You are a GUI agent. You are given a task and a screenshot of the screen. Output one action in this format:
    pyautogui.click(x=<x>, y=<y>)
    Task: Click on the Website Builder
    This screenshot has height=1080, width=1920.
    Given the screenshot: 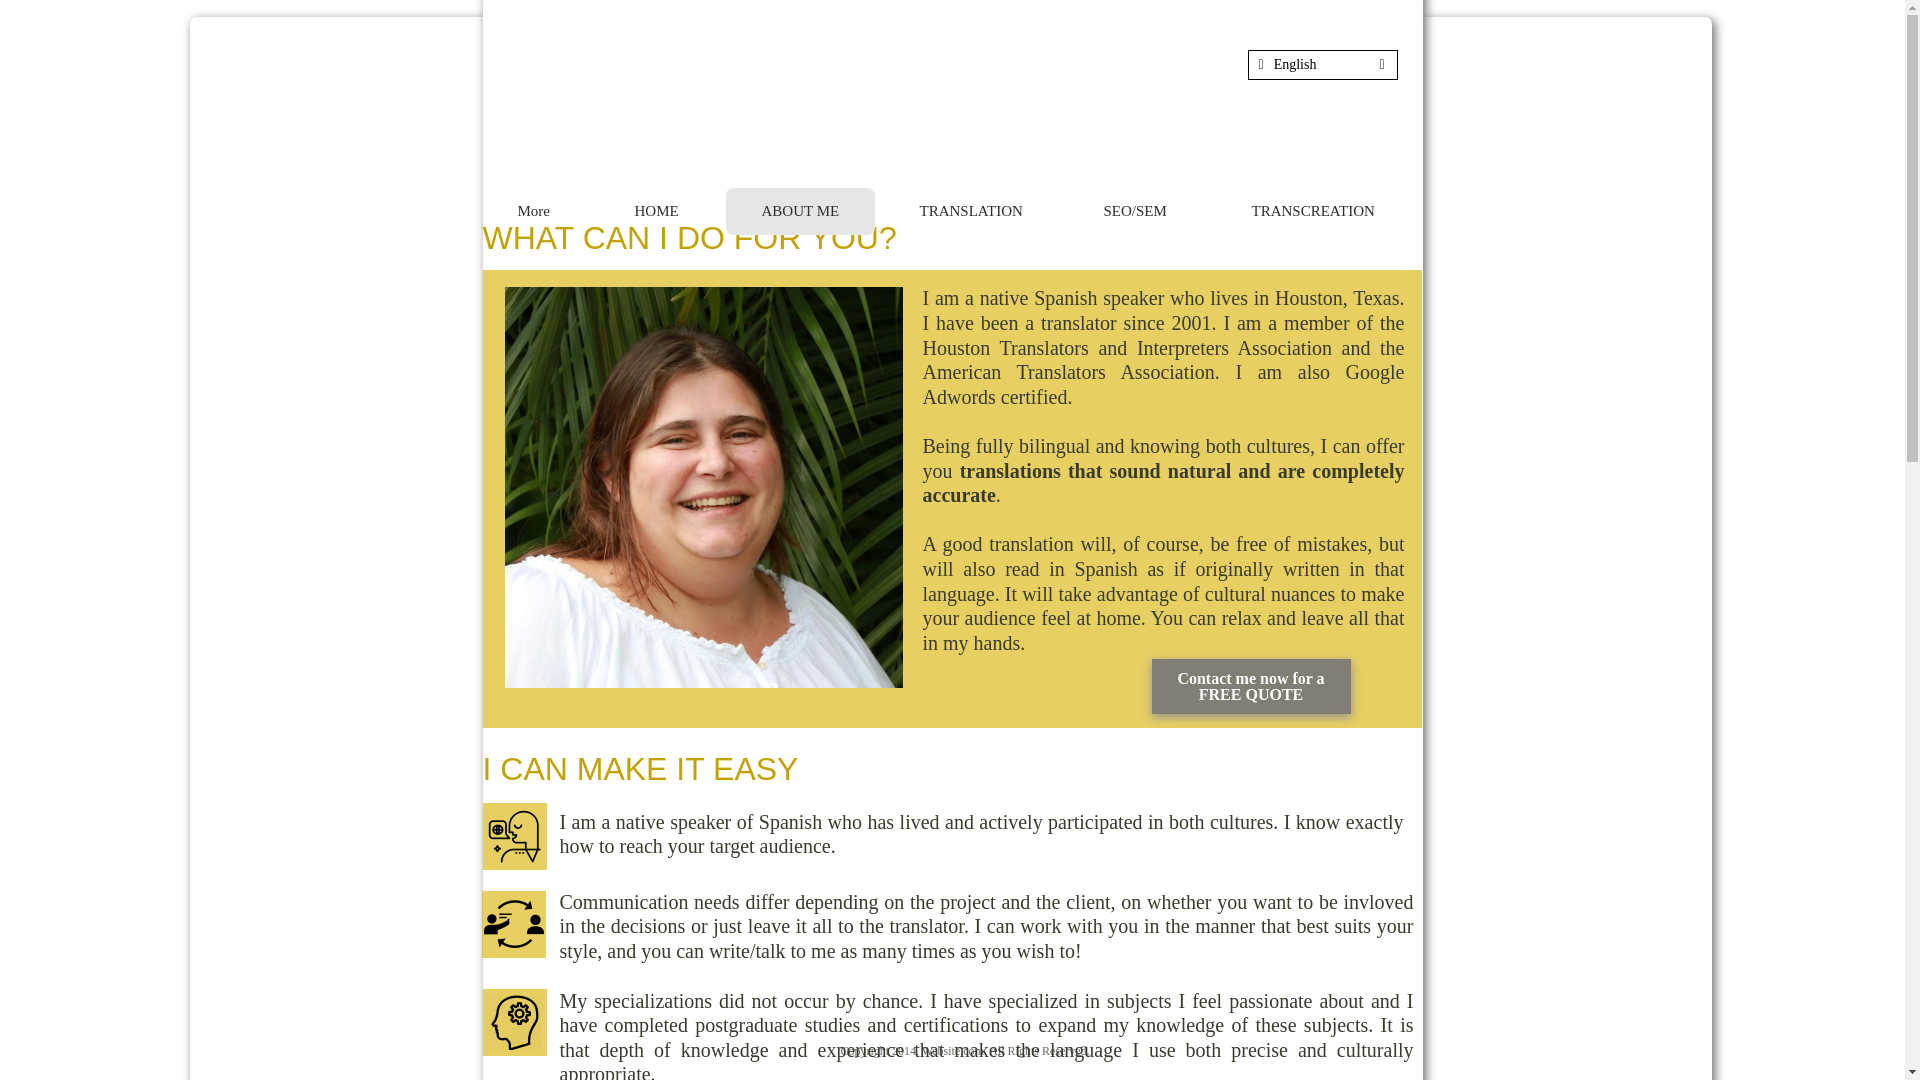 What is the action you would take?
    pyautogui.click(x=1093, y=1026)
    